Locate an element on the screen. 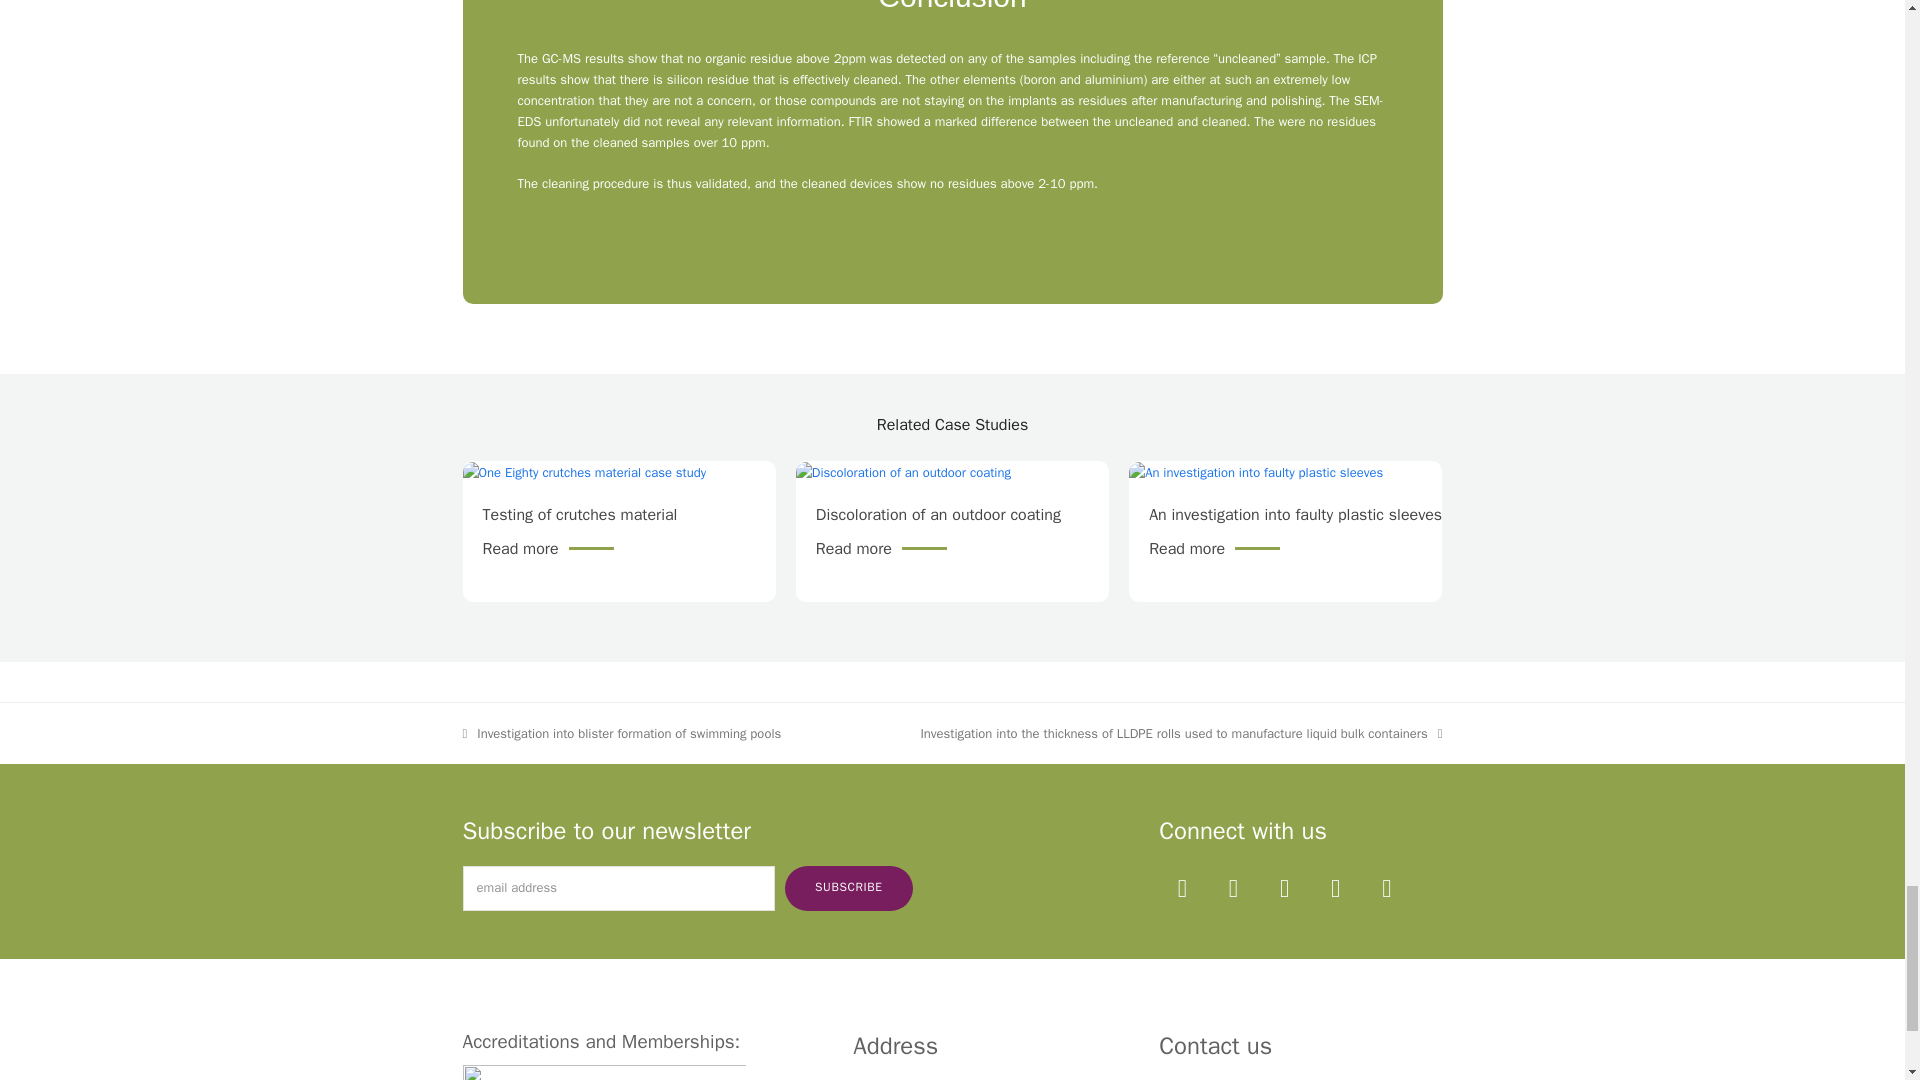  LinkedIn is located at coordinates (1336, 888).